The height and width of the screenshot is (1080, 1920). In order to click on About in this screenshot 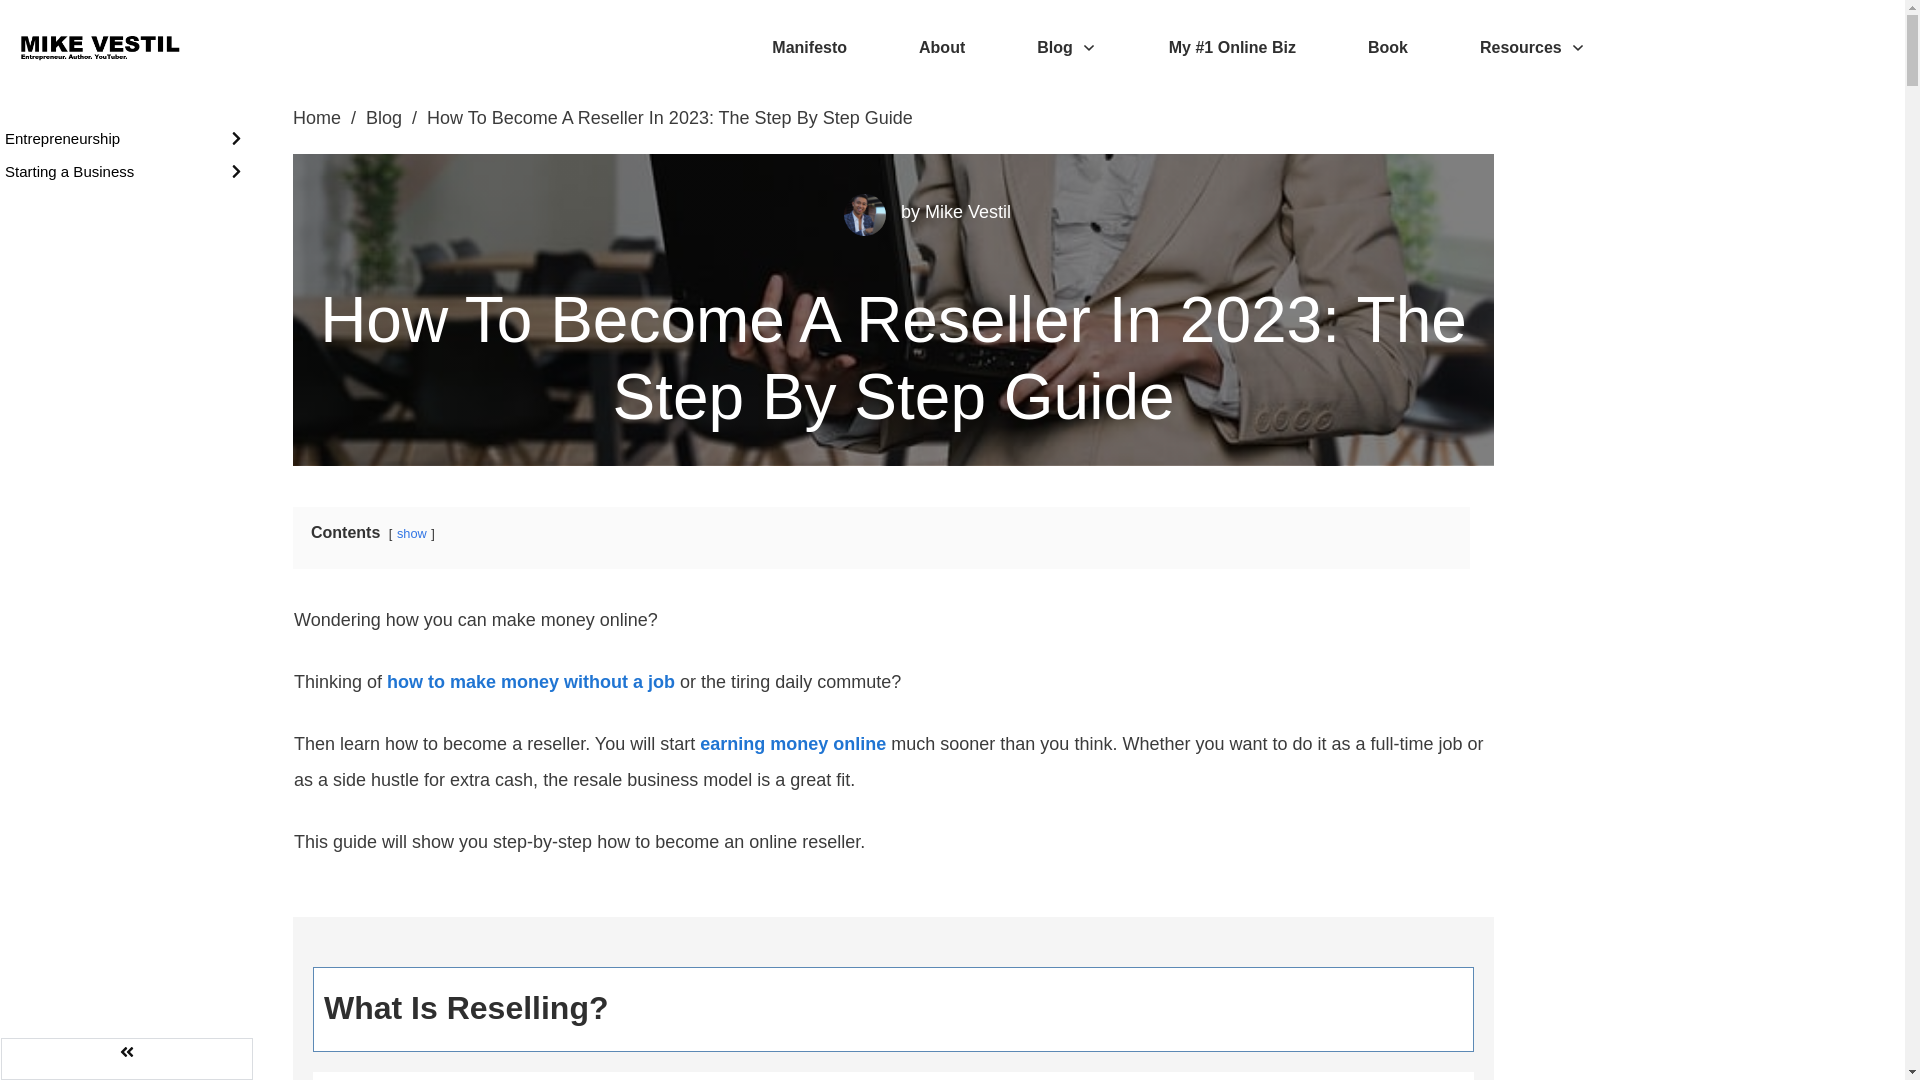, I will do `click(942, 48)`.